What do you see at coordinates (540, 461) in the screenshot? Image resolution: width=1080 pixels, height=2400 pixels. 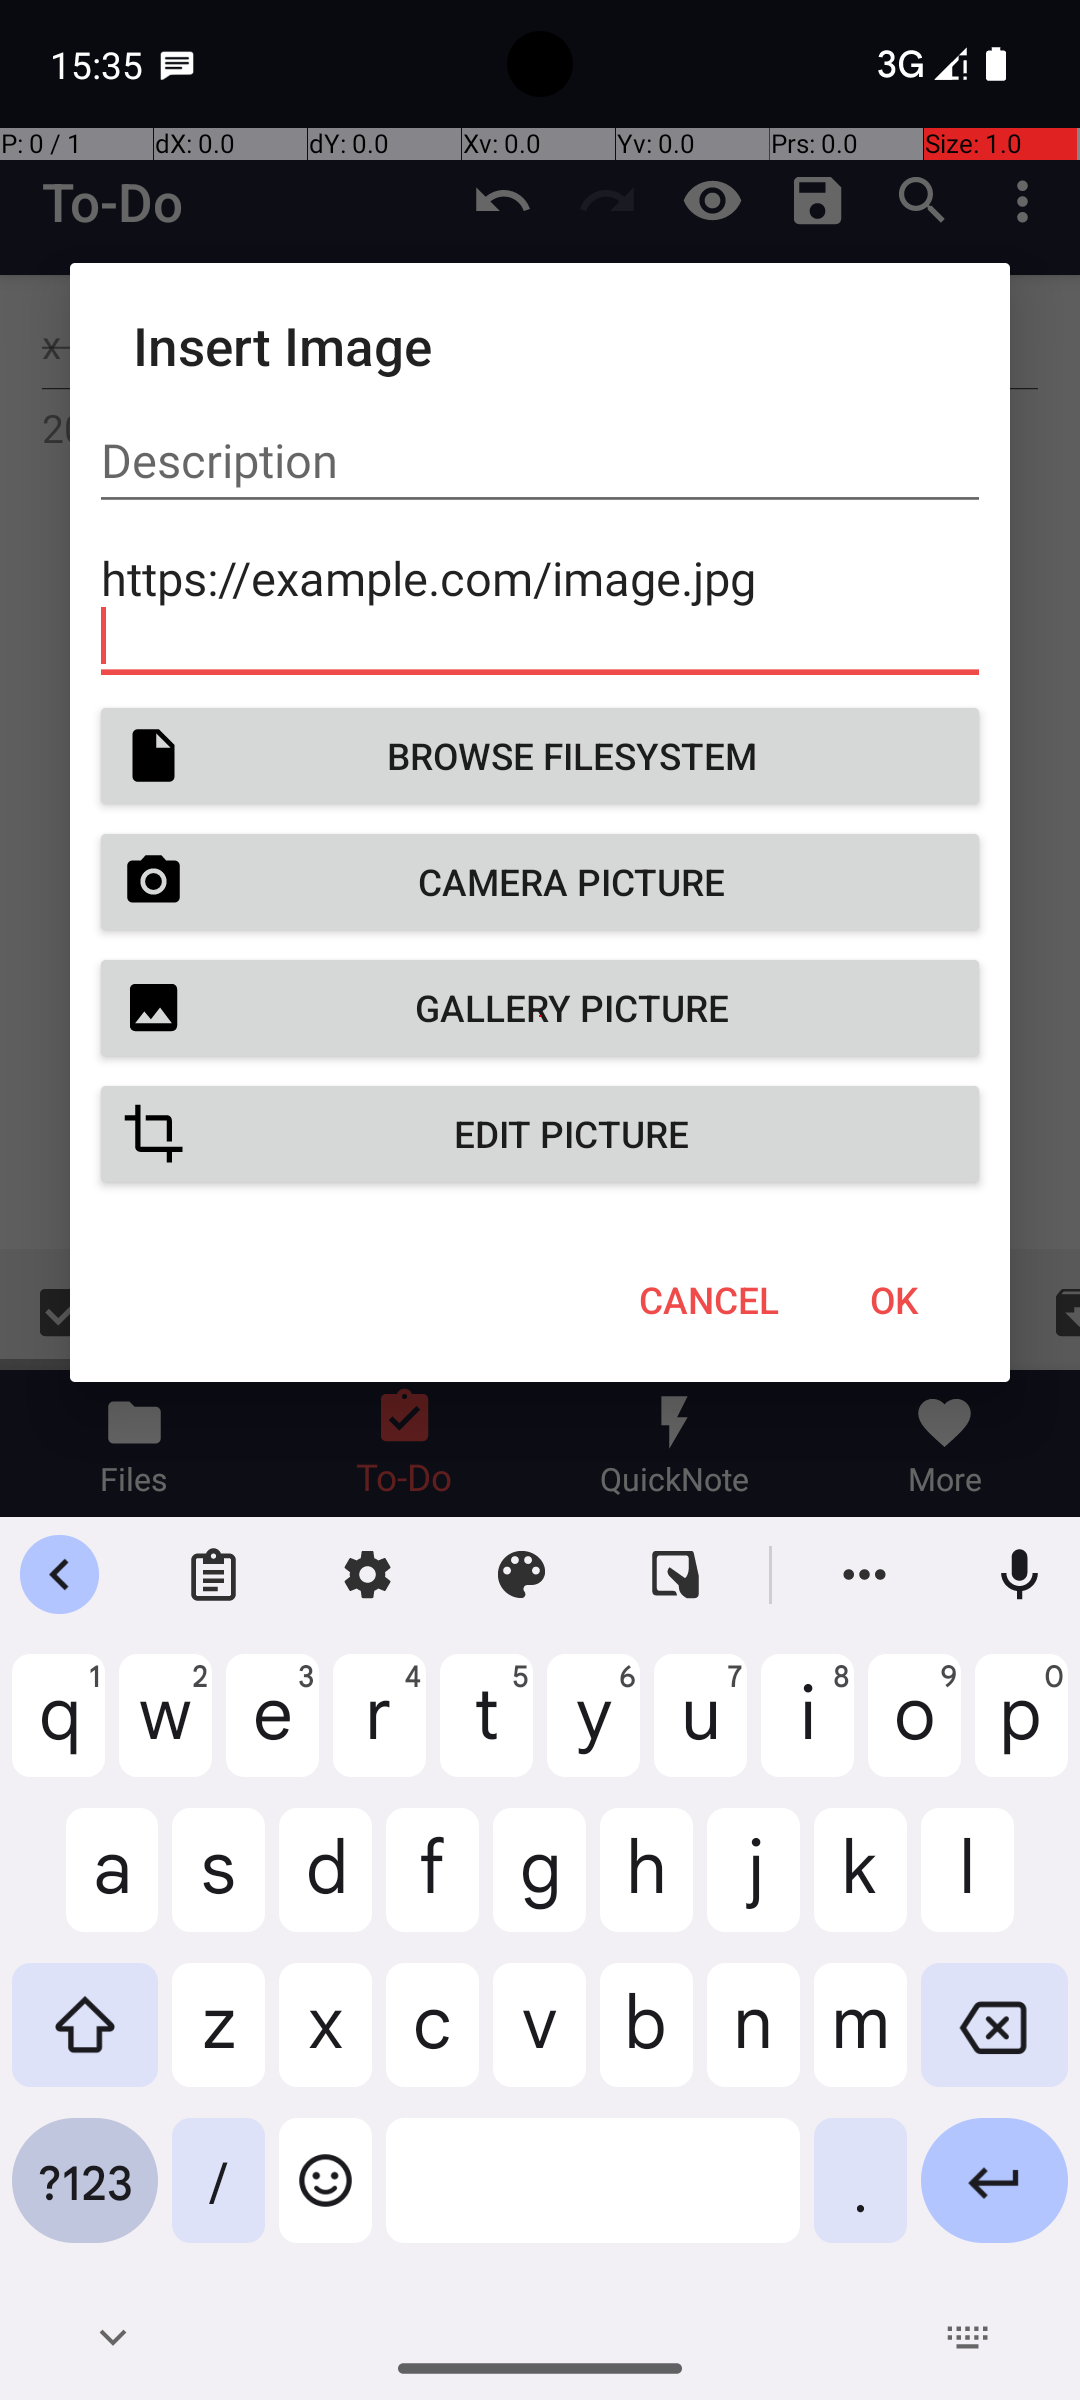 I see `Description` at bounding box center [540, 461].